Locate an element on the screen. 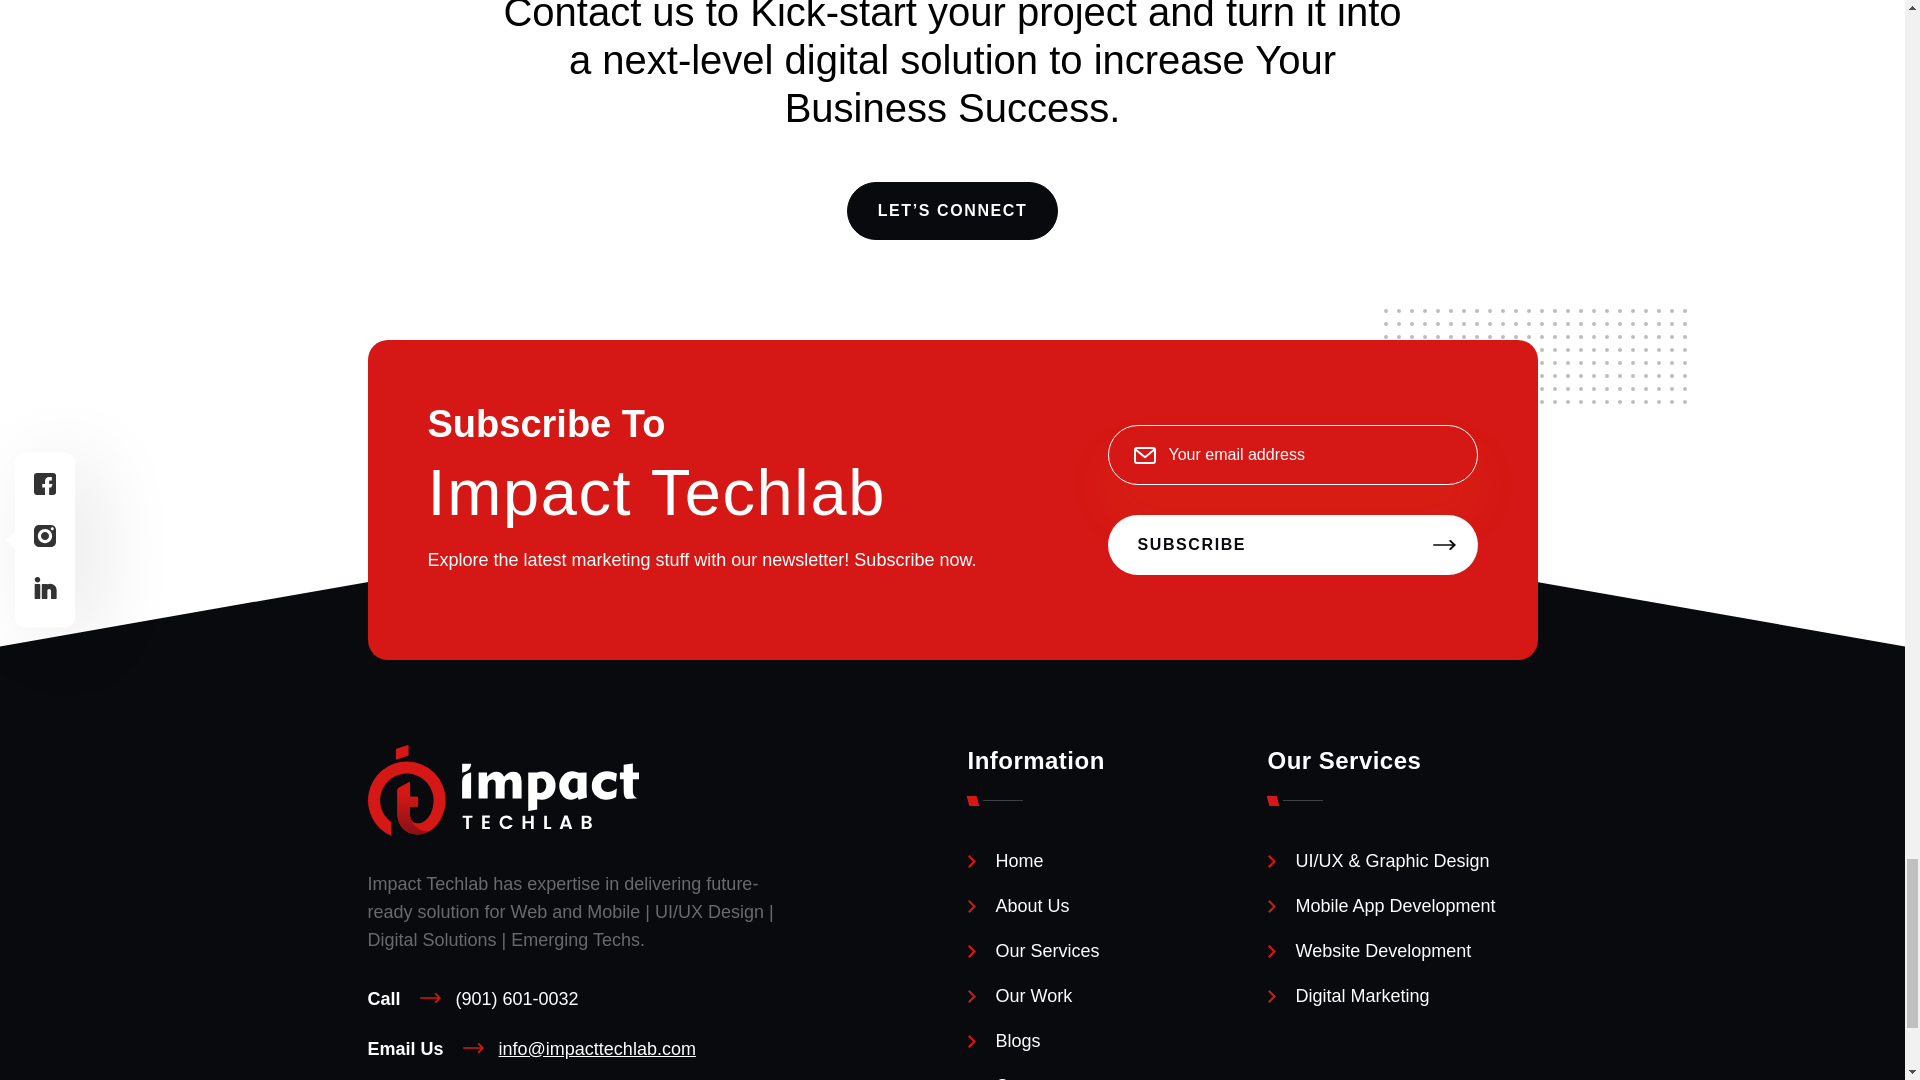 Image resolution: width=1920 pixels, height=1080 pixels. SUBSCRIBE is located at coordinates (1292, 544).